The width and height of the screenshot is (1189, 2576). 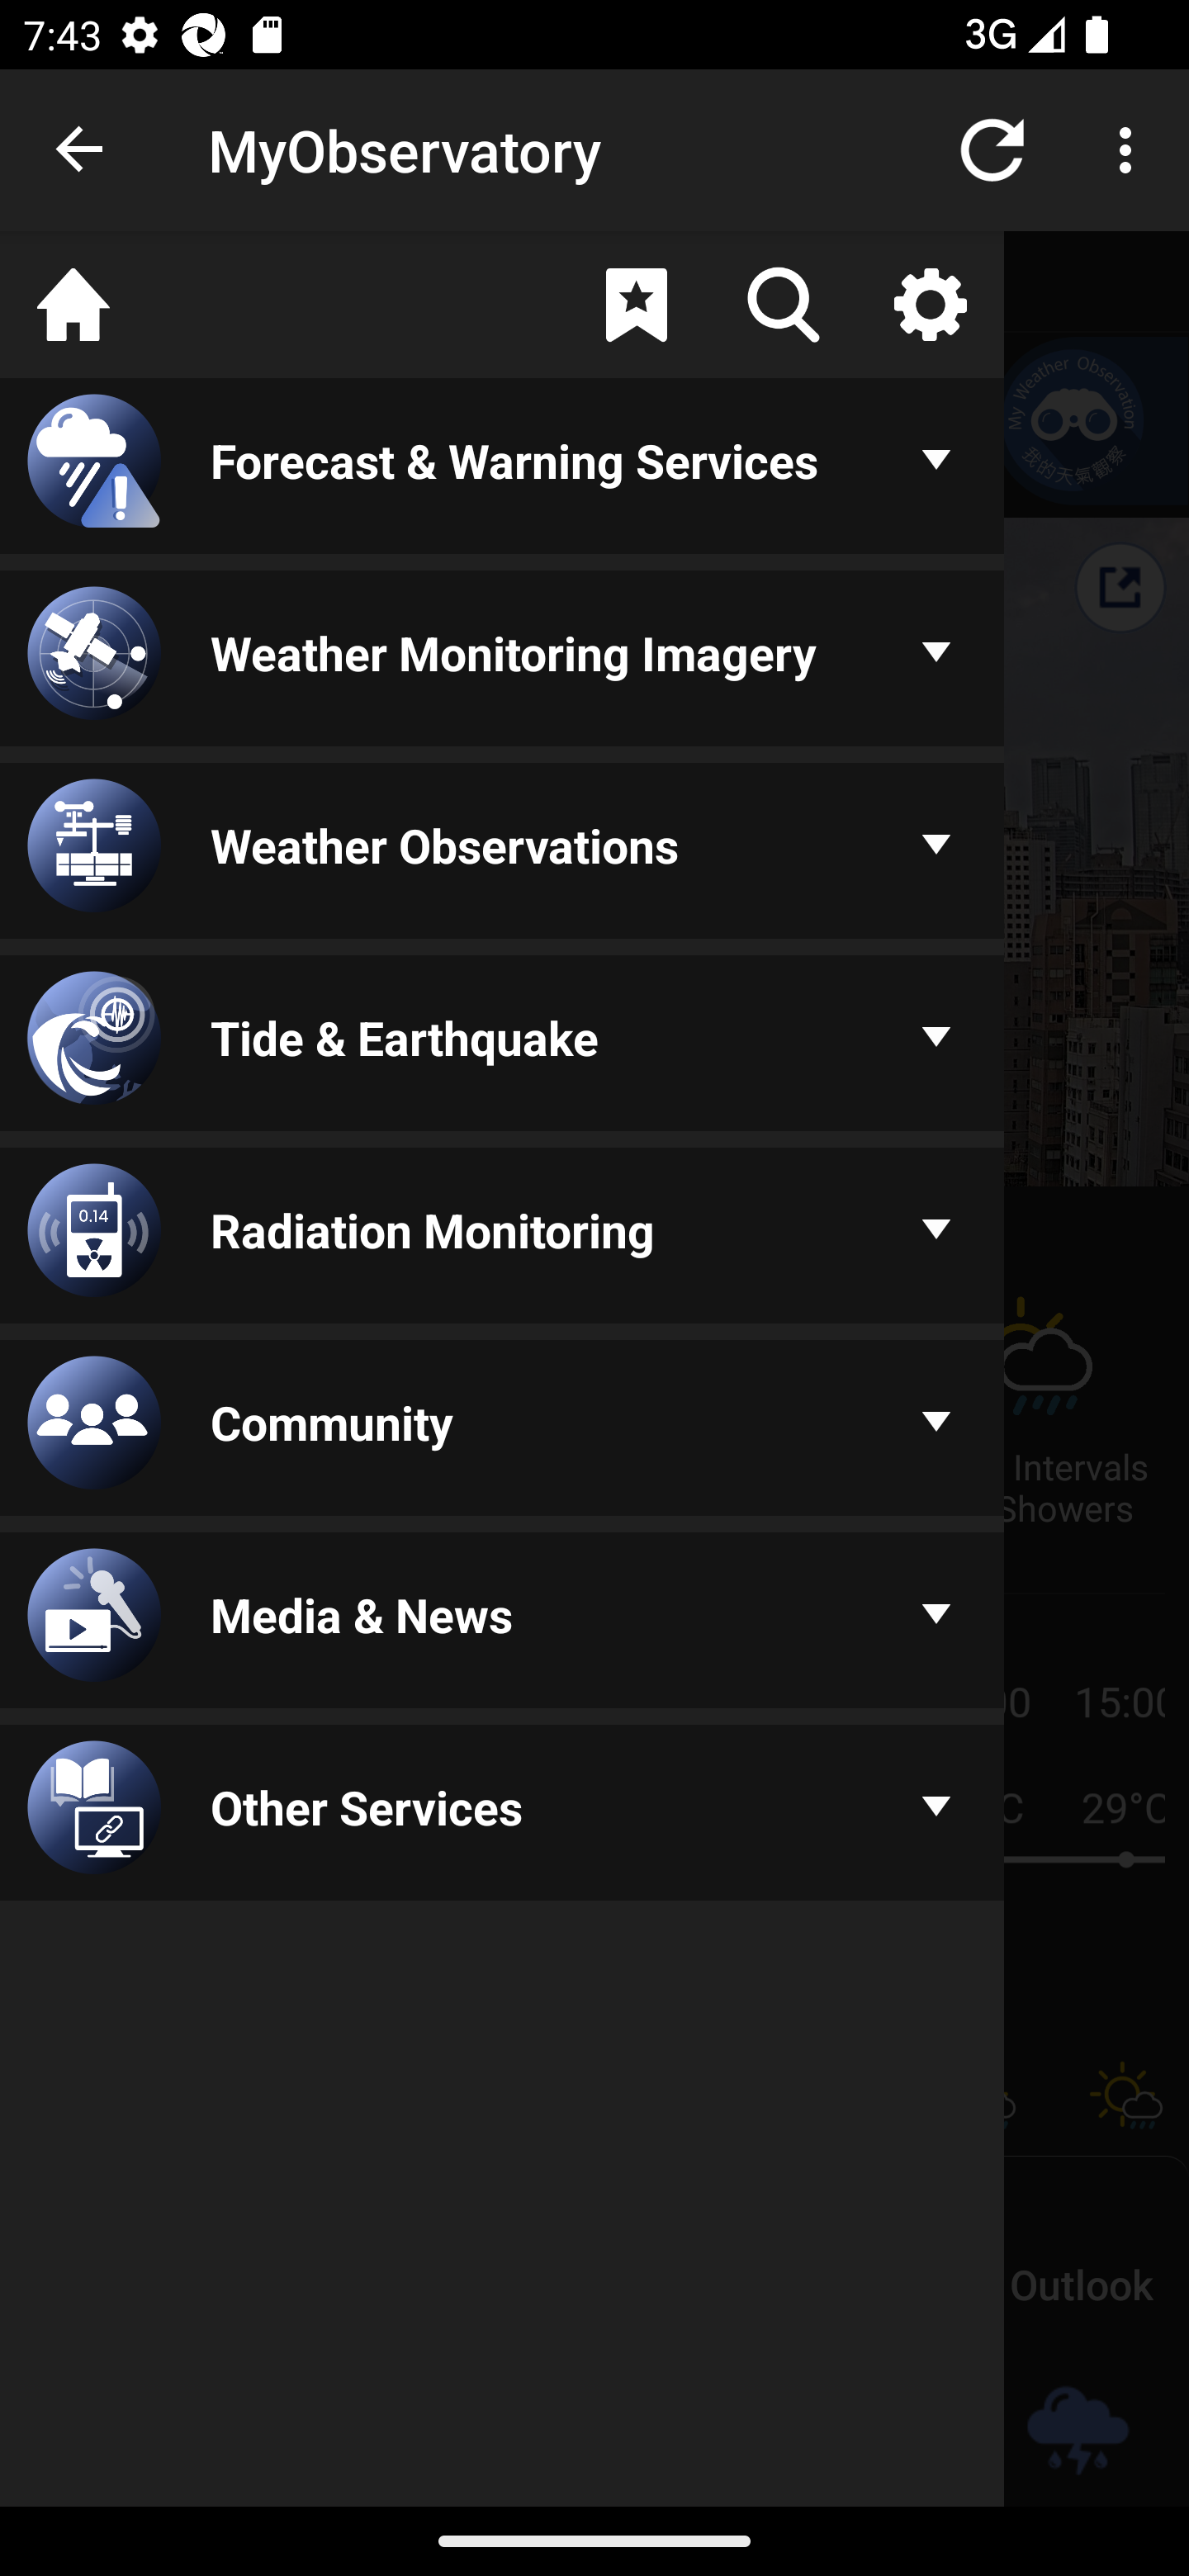 I want to click on Homepage, so click(x=73, y=305).